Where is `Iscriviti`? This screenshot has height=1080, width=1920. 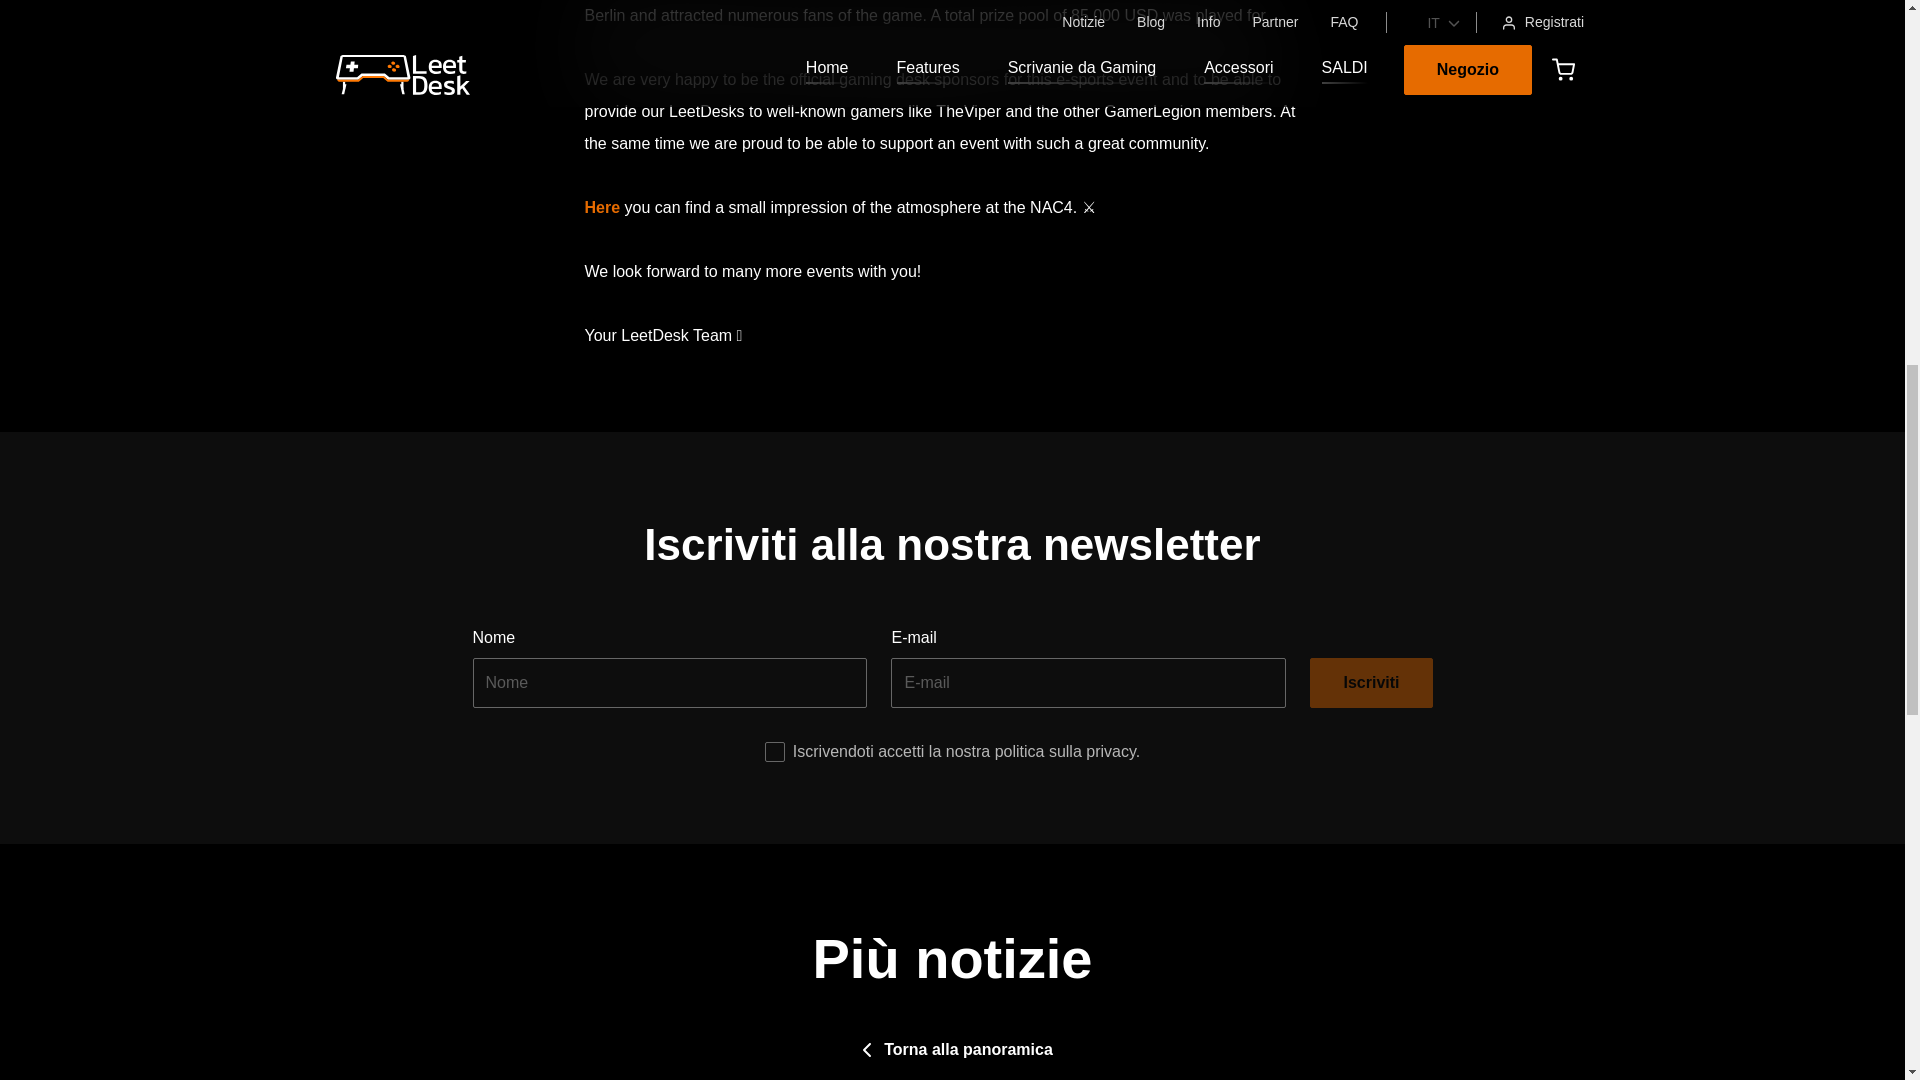 Iscriviti is located at coordinates (1370, 682).